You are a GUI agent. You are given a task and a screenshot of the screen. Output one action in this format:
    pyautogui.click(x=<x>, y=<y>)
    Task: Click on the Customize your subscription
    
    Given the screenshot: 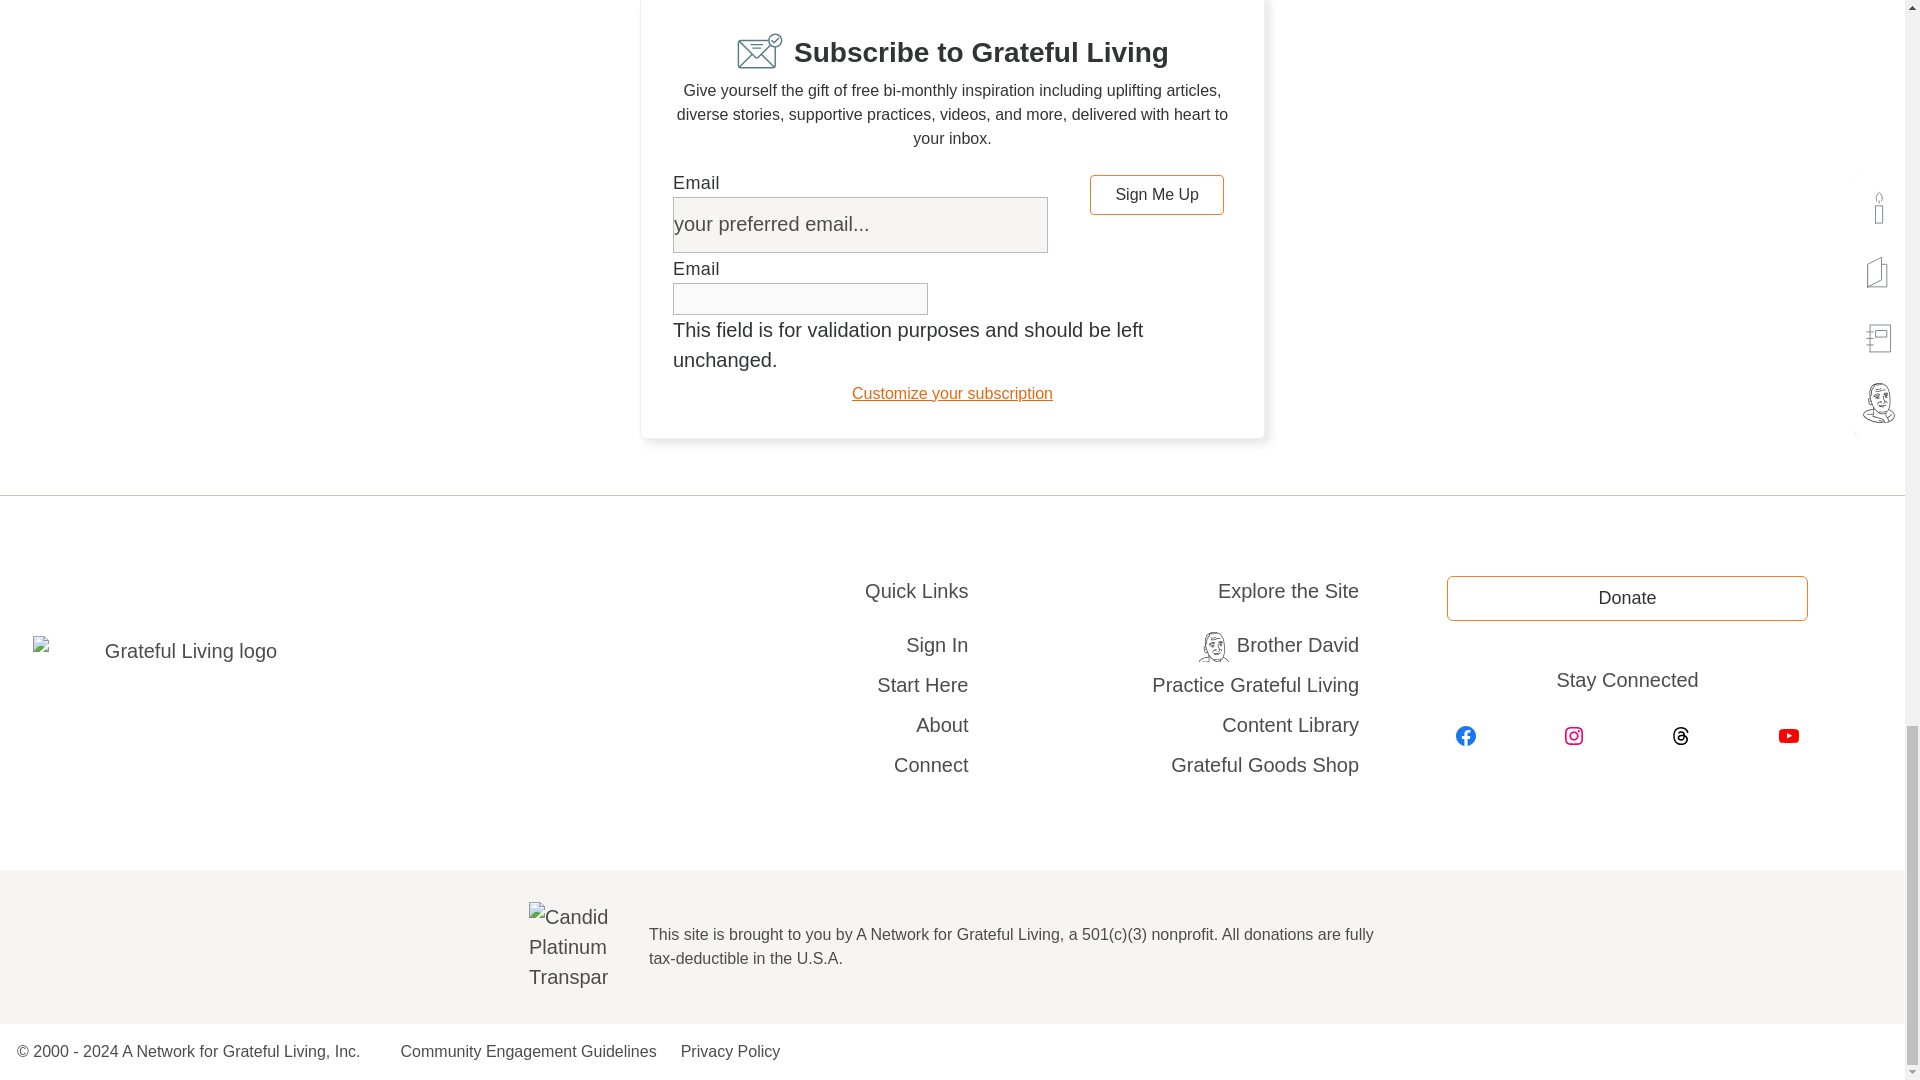 What is the action you would take?
    pyautogui.click(x=952, y=392)
    